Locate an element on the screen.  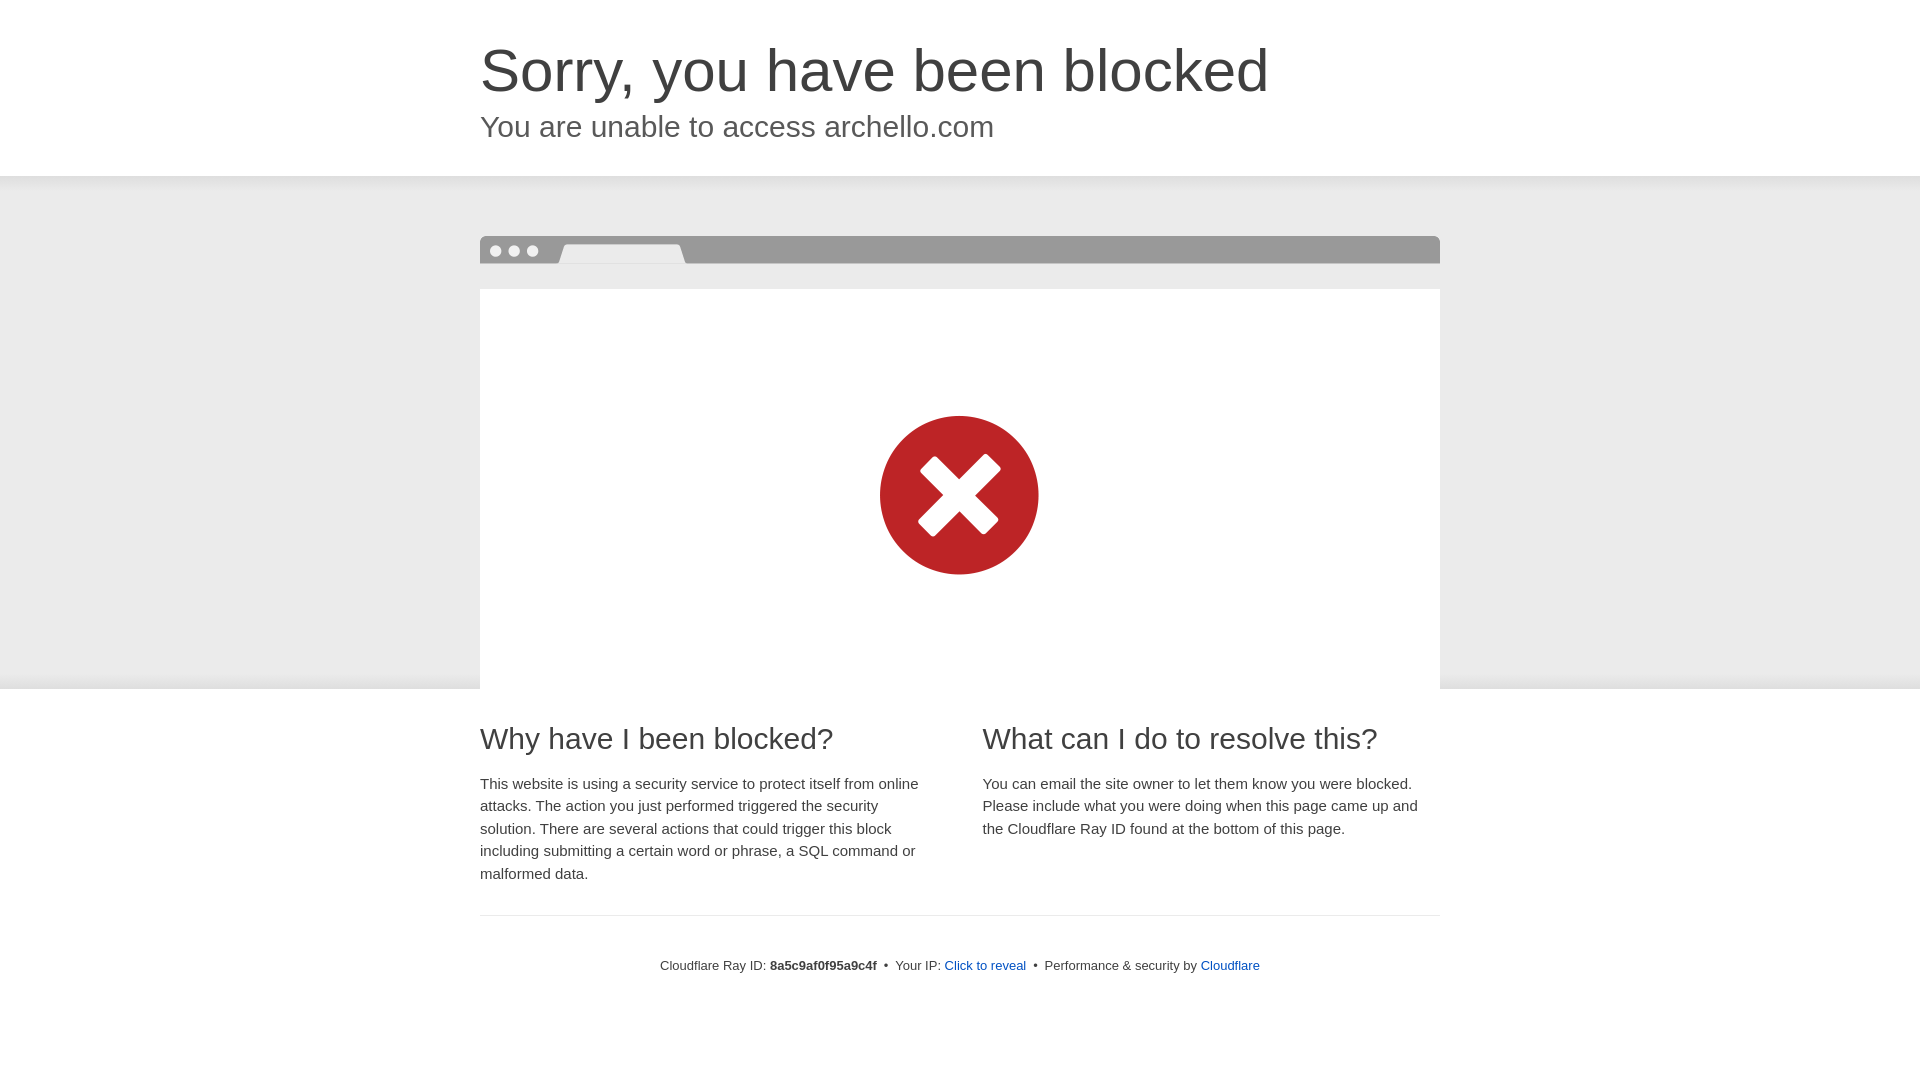
Click to reveal is located at coordinates (986, 966).